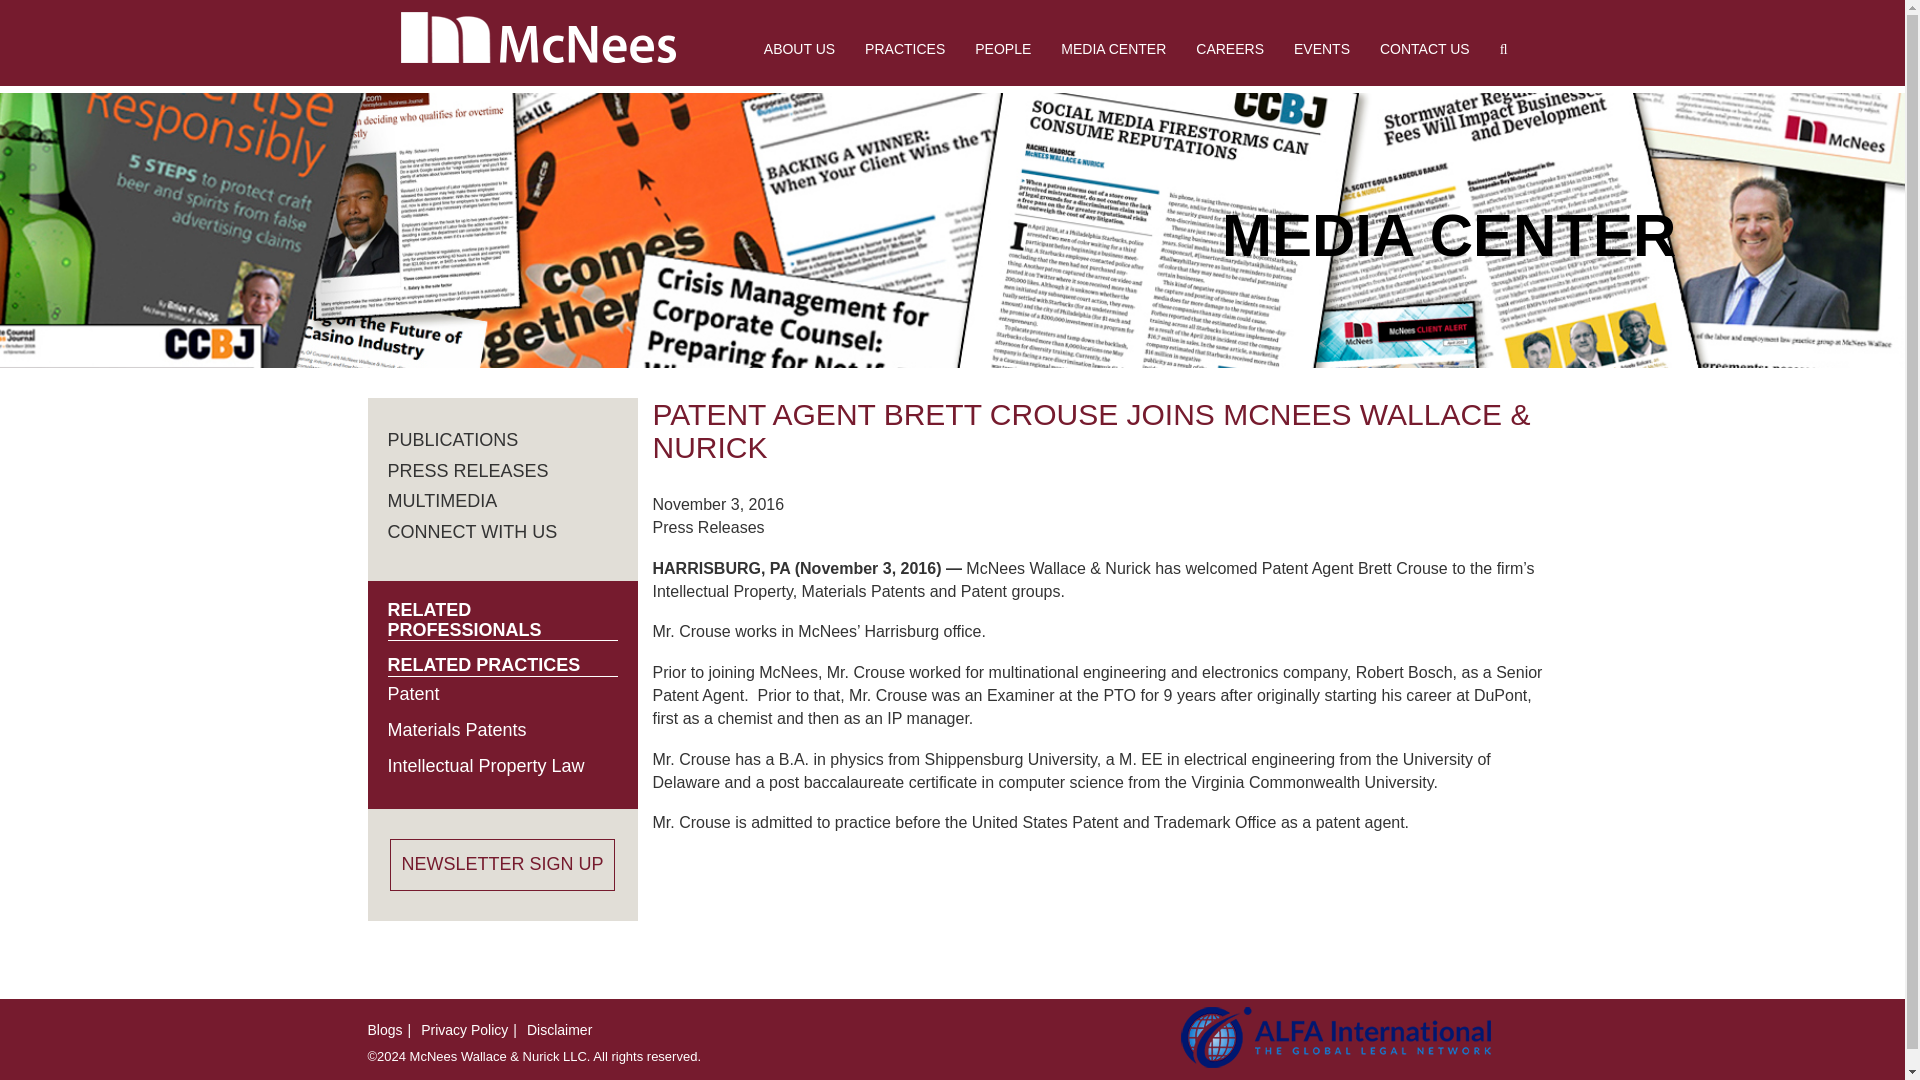 The image size is (1920, 1080). Describe the element at coordinates (456, 730) in the screenshot. I see `Materials Patents` at that location.